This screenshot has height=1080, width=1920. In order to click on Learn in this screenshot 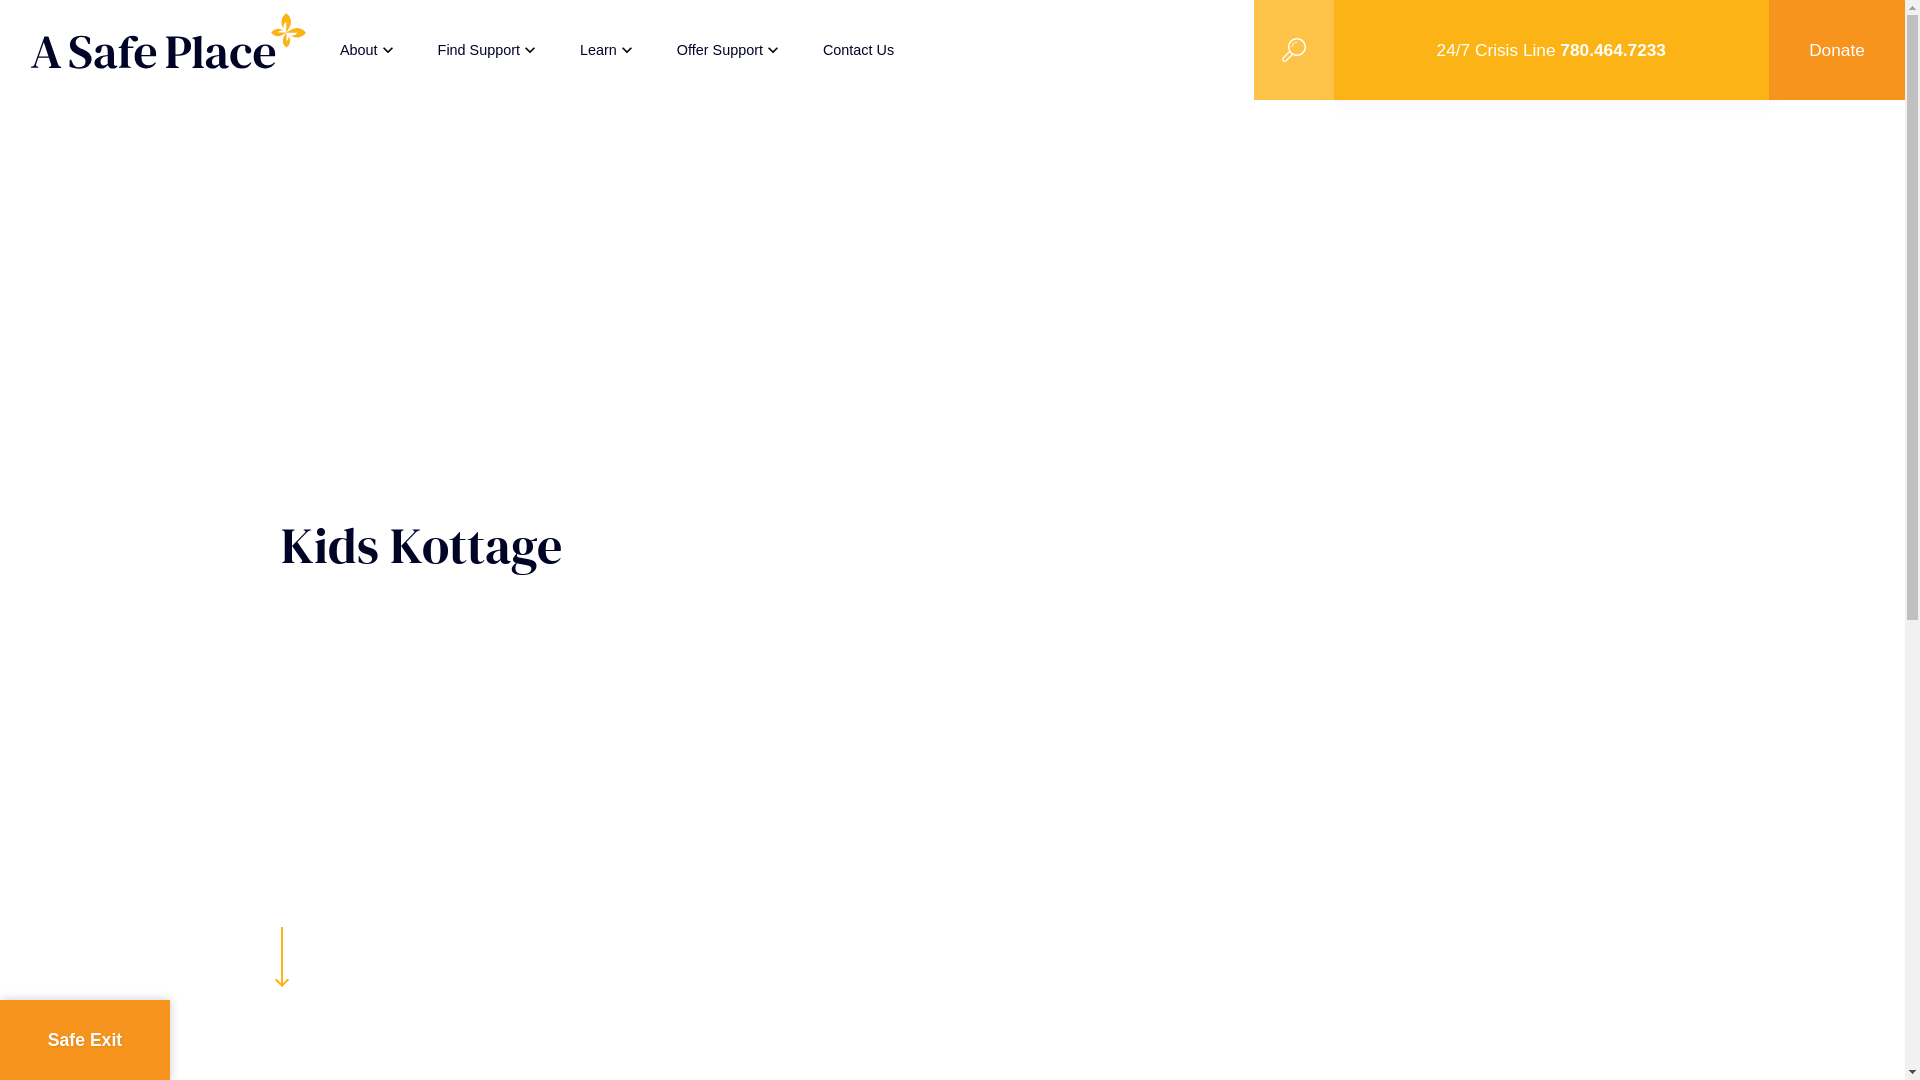, I will do `click(608, 50)`.